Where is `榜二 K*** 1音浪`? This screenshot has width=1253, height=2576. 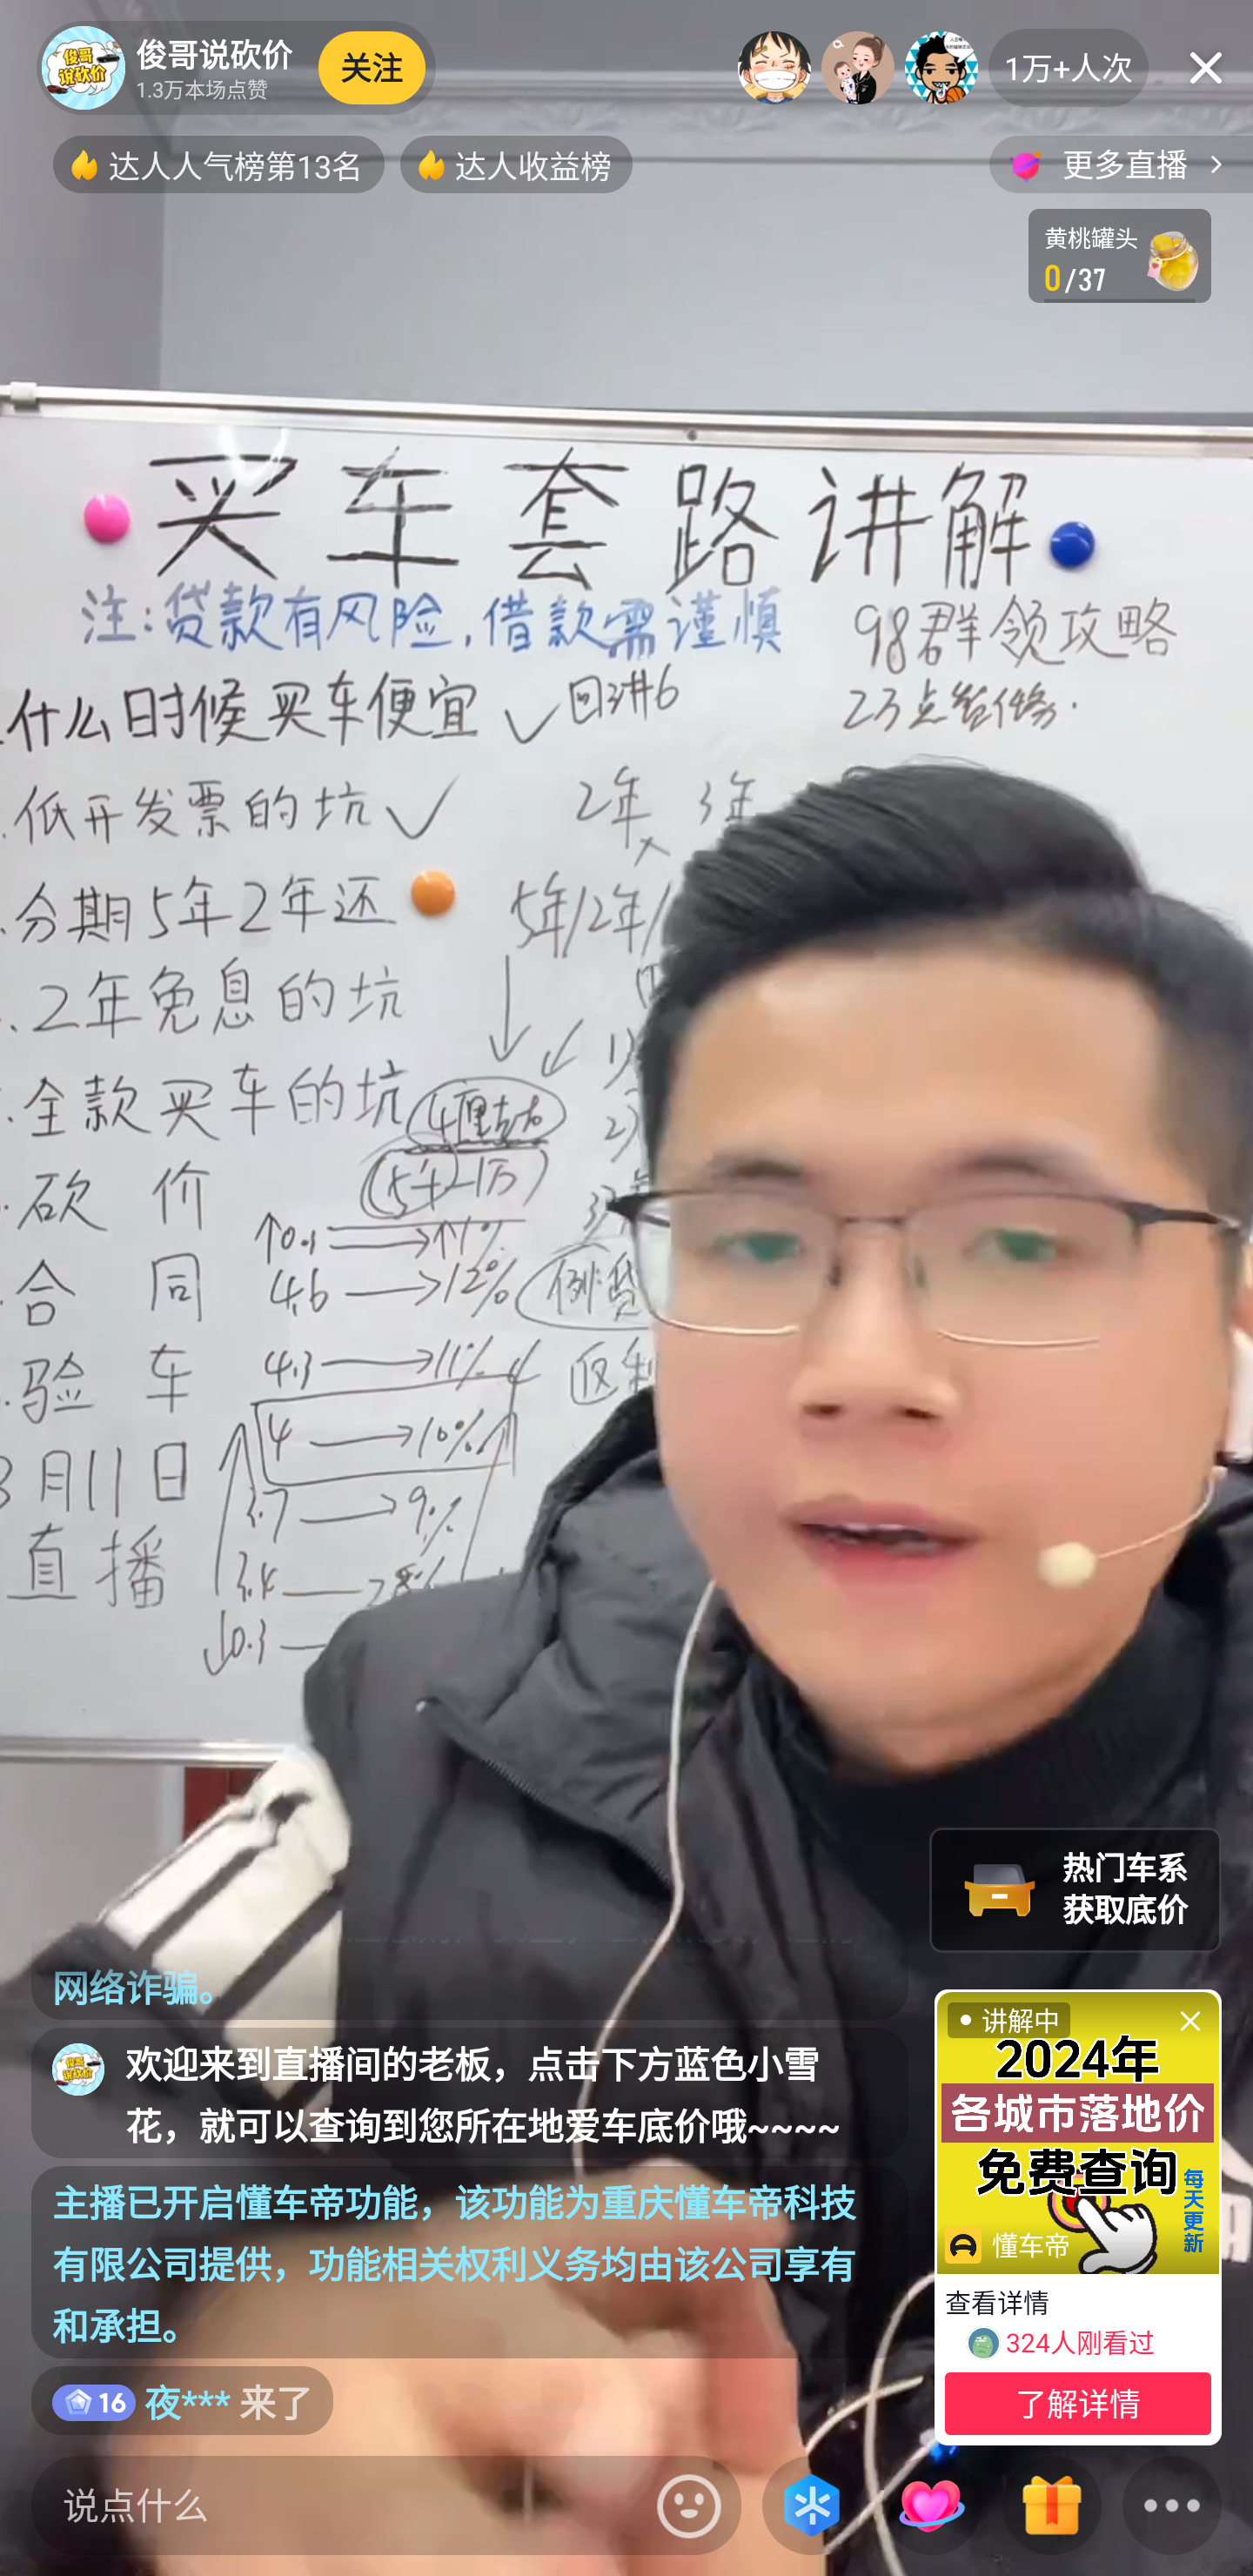
榜二 K*** 1音浪 is located at coordinates (858, 68).